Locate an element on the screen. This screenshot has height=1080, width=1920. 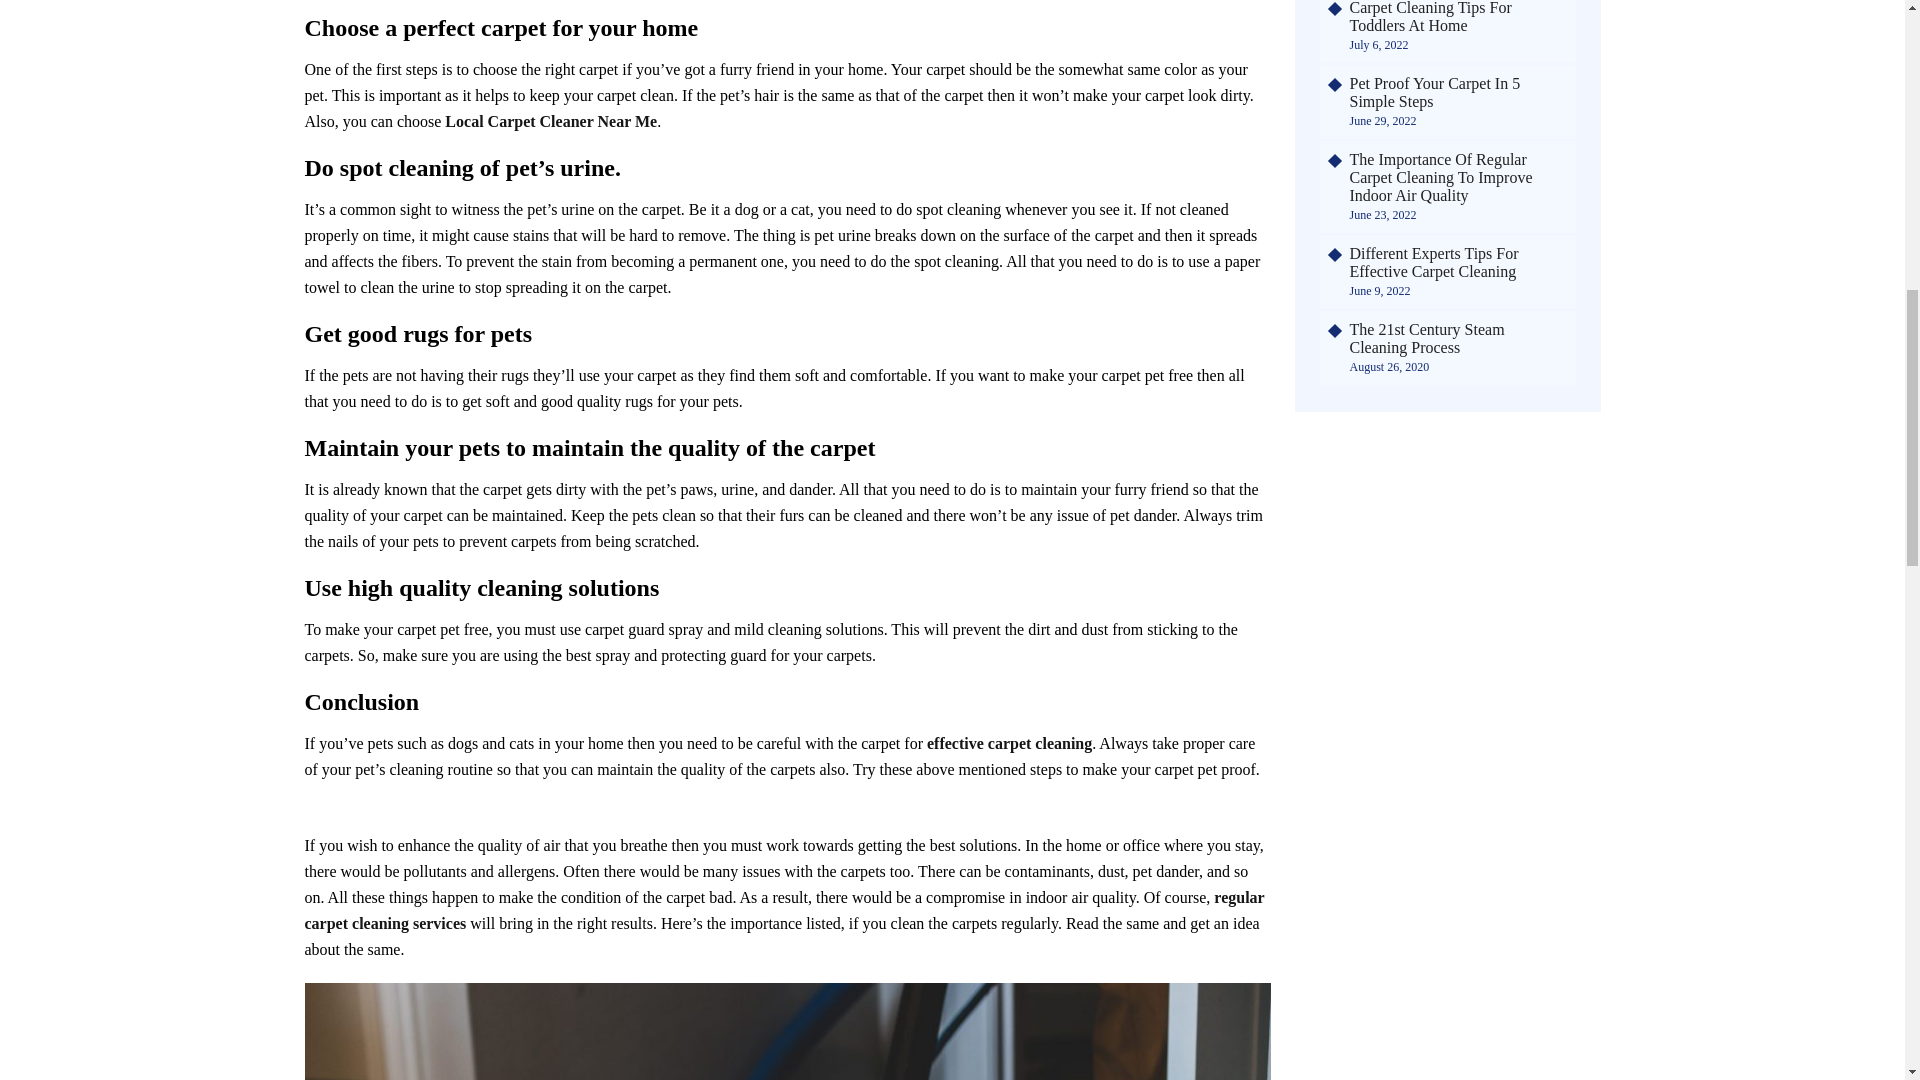
effective carpet cleaning is located at coordinates (1010, 743).